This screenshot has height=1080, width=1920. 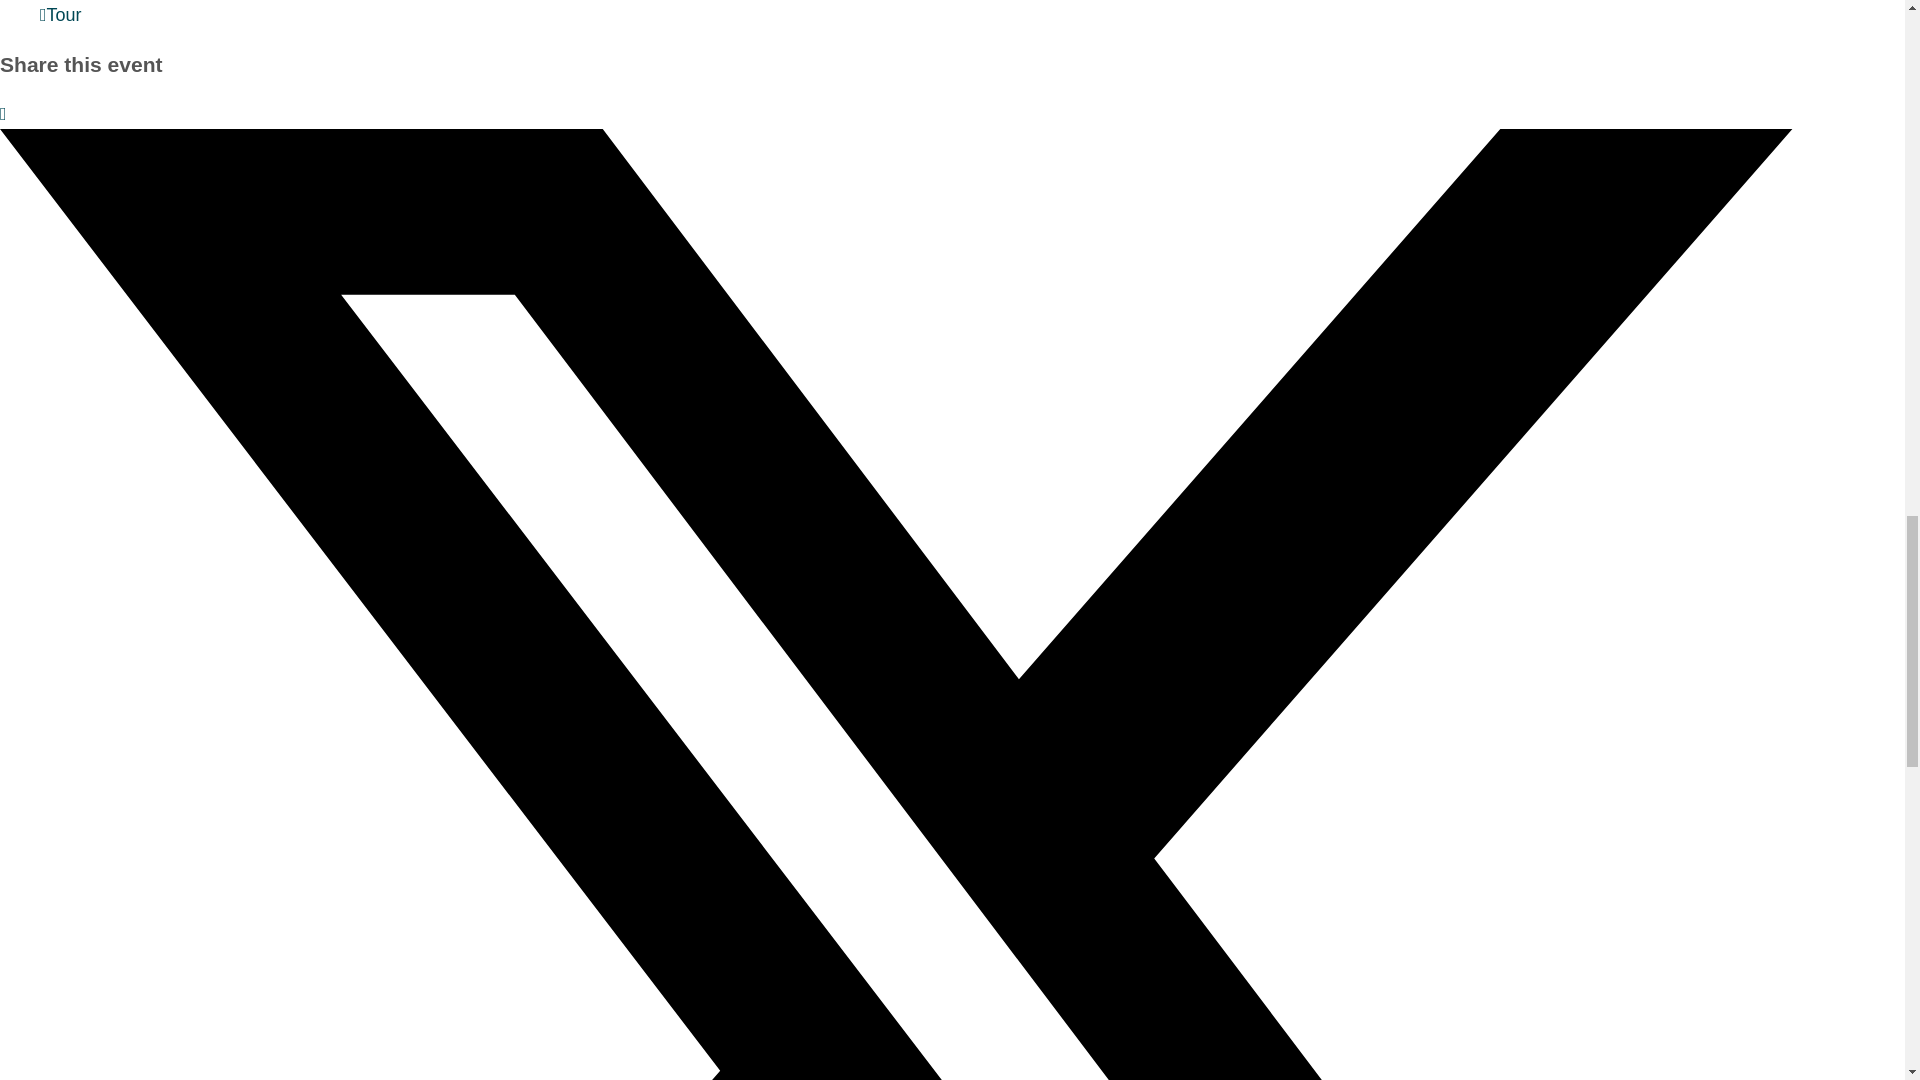 I want to click on Share on Facebook, so click(x=4, y=114).